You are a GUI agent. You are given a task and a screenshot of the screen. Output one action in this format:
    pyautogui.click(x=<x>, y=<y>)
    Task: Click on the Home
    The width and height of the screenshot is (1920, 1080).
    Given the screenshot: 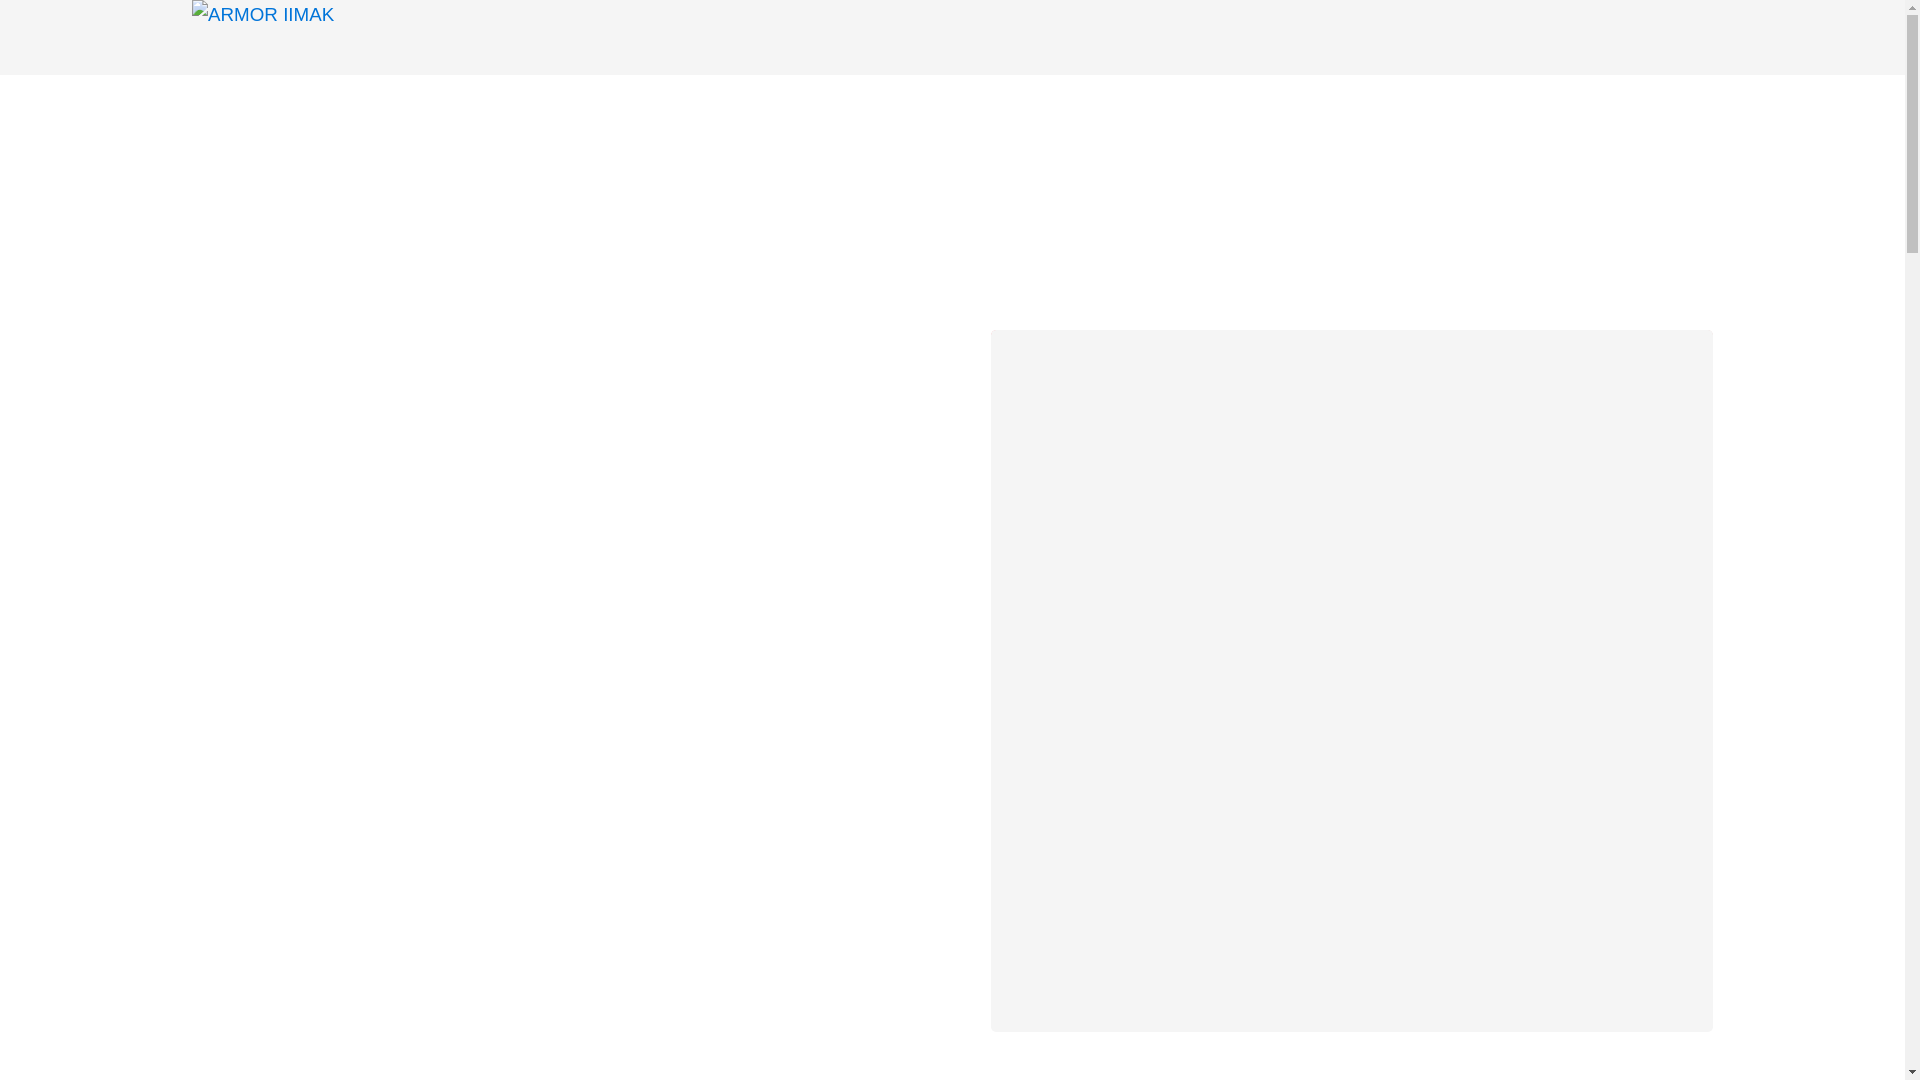 What is the action you would take?
    pyautogui.click(x=216, y=326)
    